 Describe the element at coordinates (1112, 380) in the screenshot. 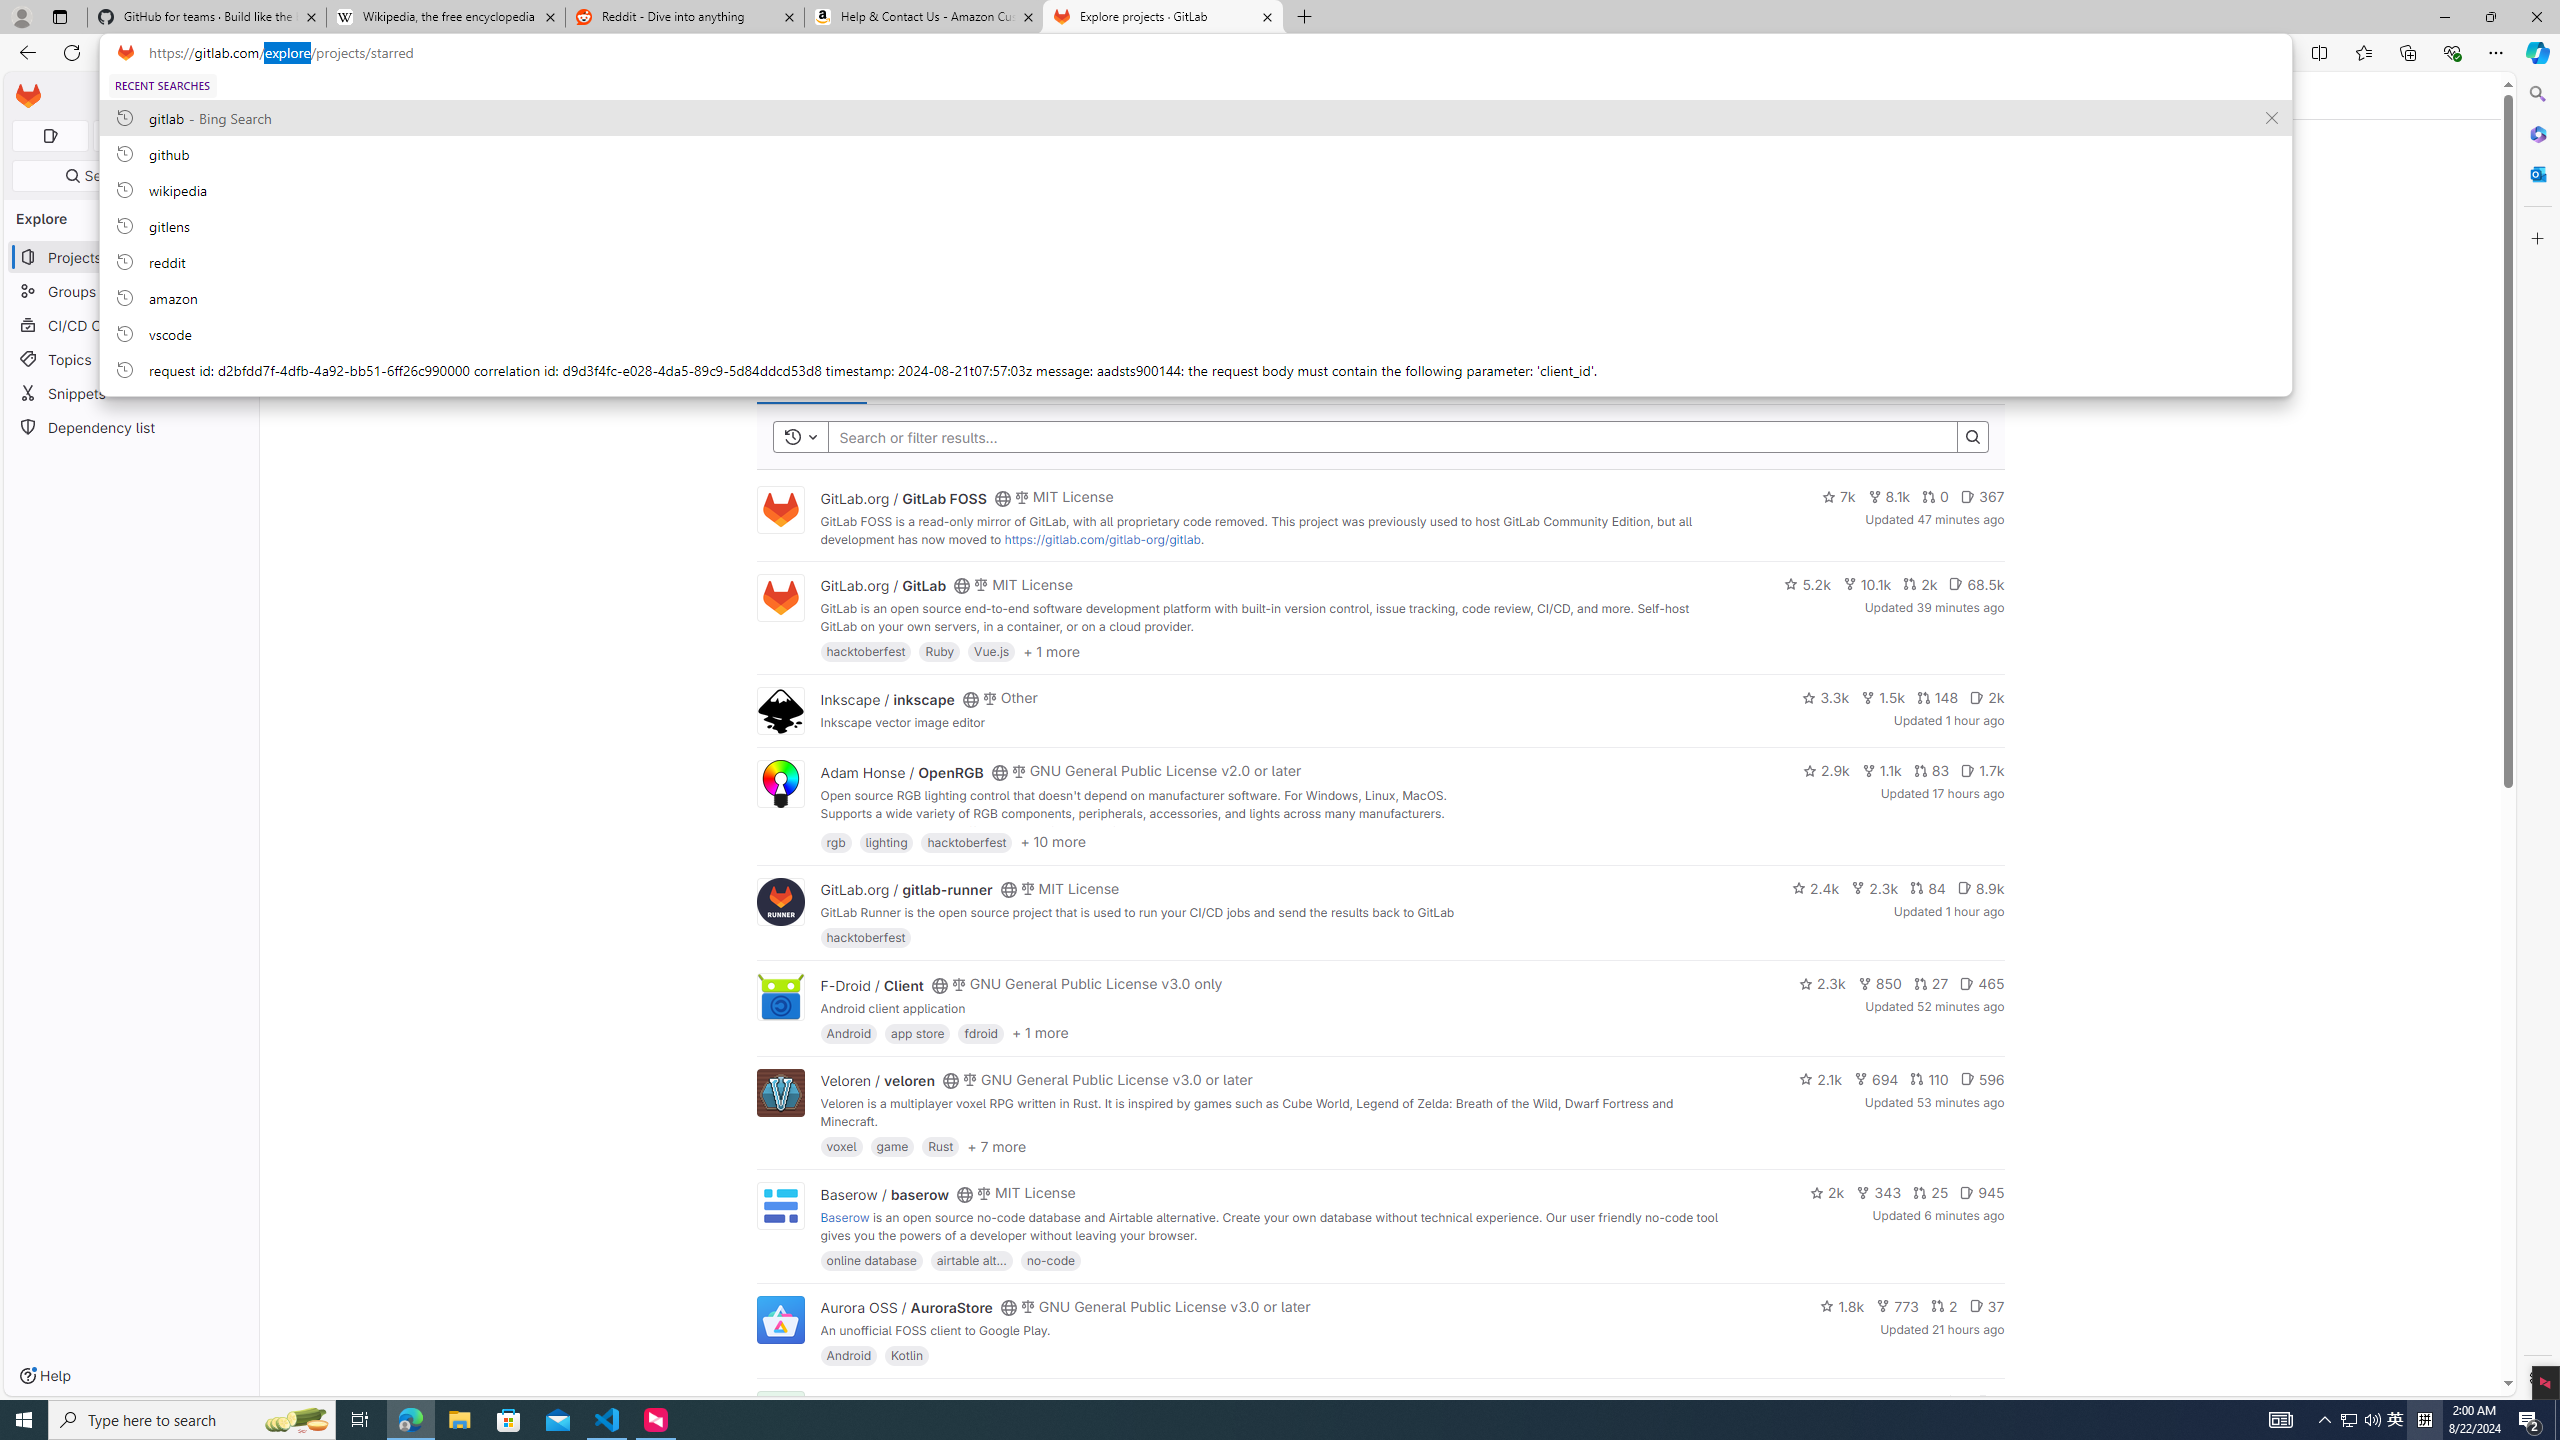

I see `All` at that location.